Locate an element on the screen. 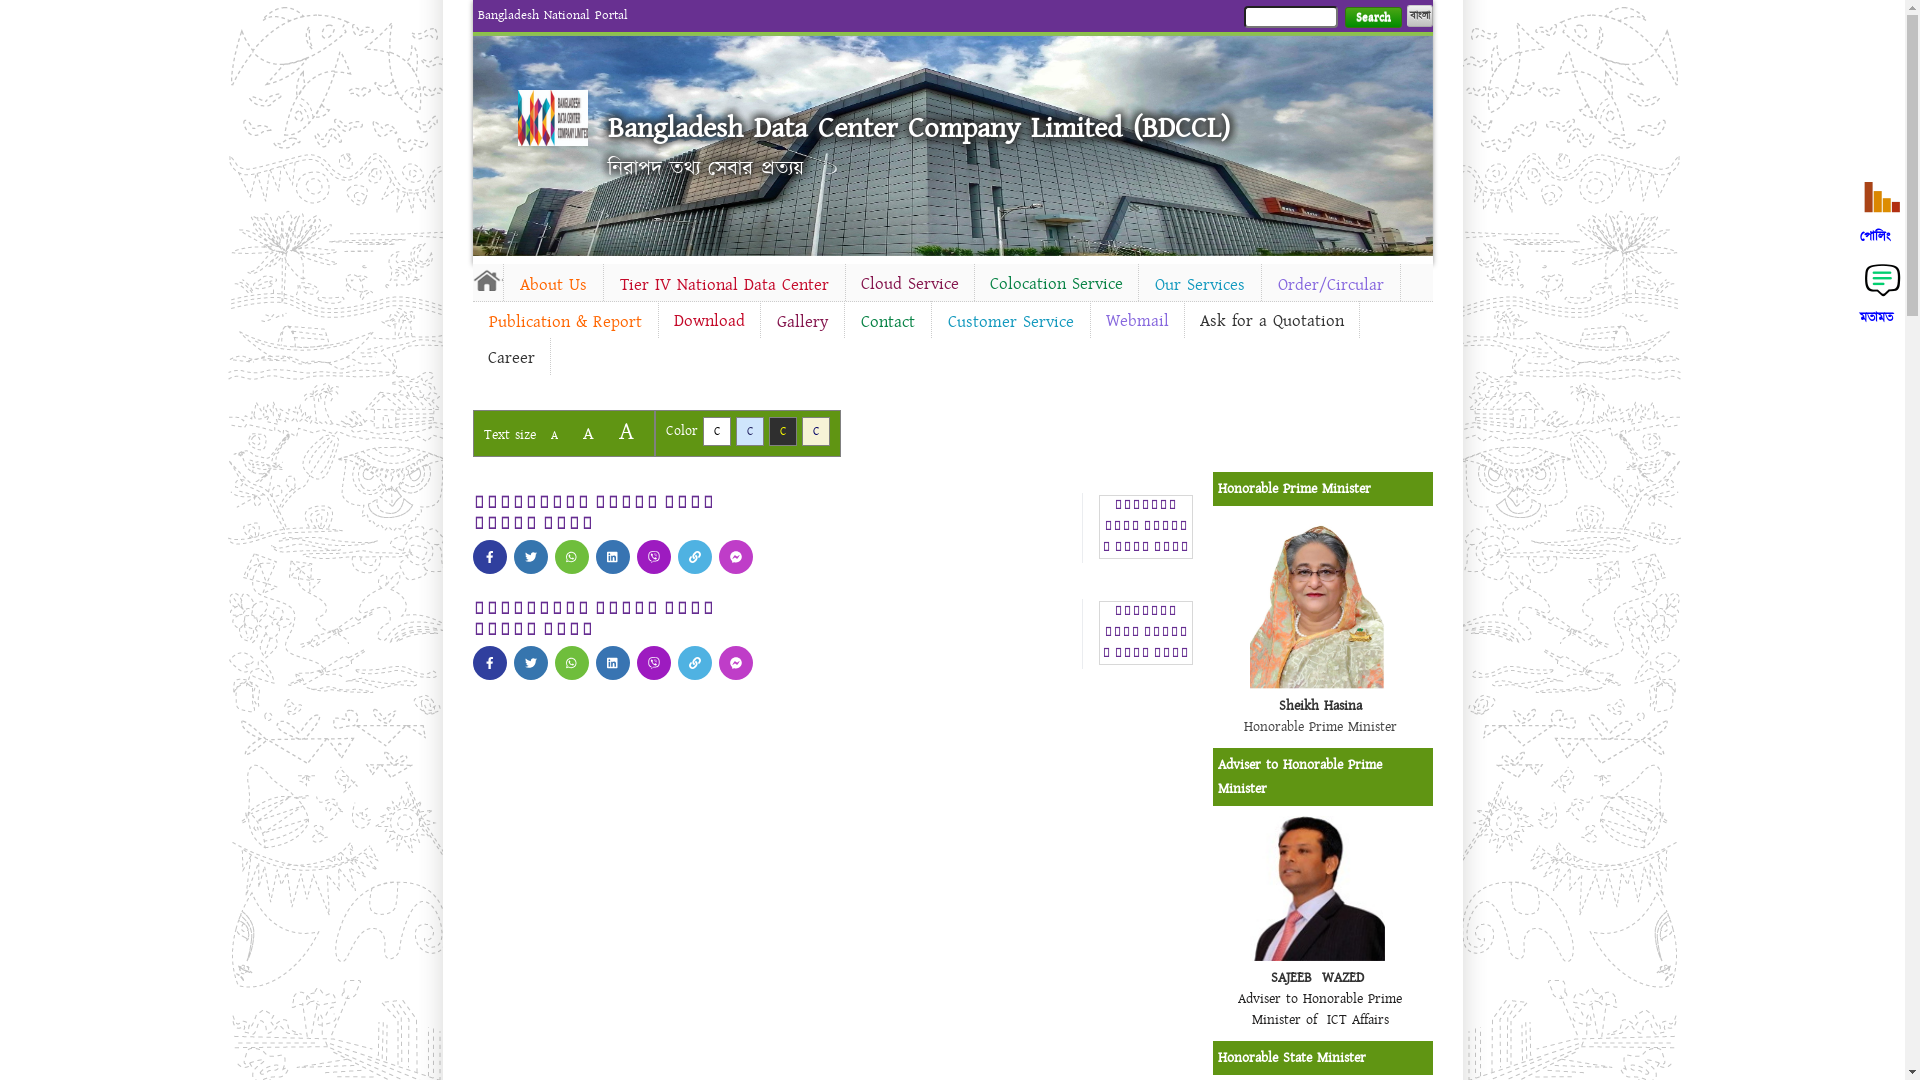  Home is located at coordinates (553, 118).